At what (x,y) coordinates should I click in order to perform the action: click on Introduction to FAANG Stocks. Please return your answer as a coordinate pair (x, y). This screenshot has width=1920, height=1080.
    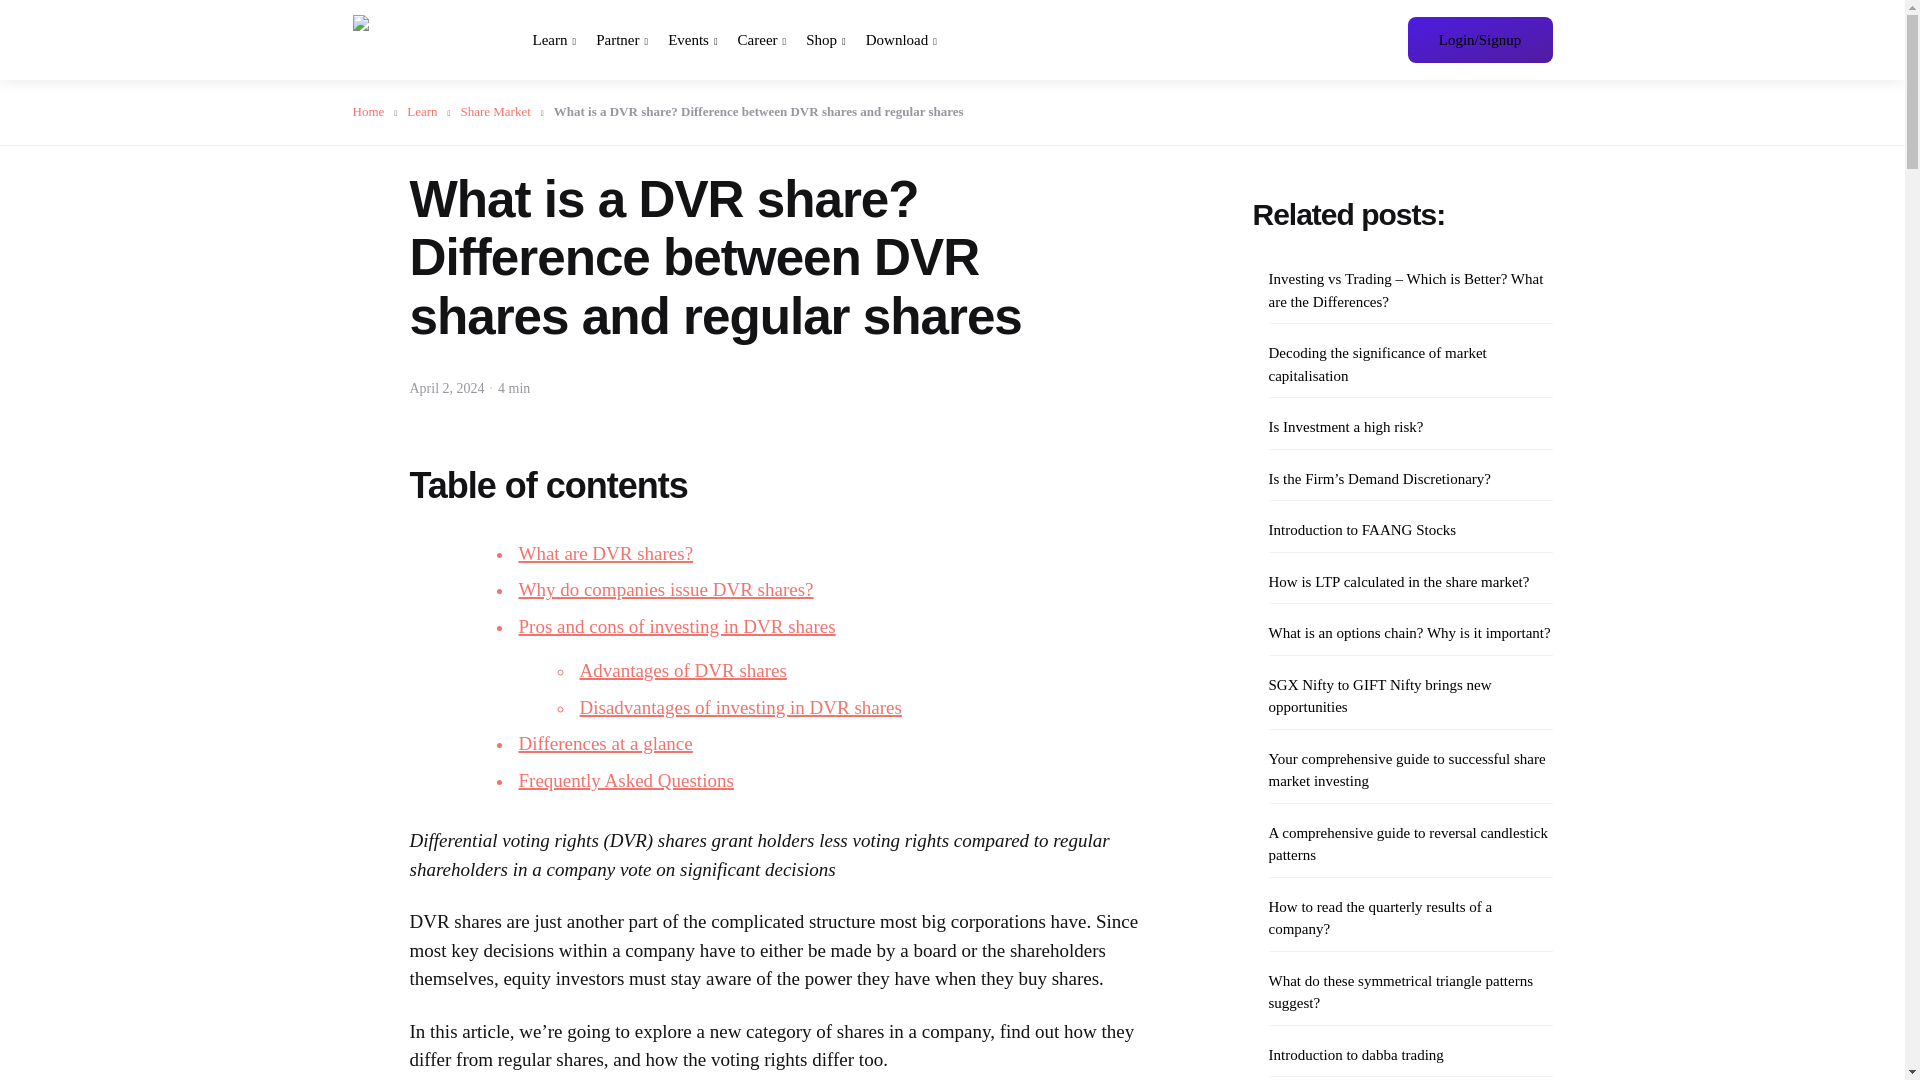
    Looking at the image, I should click on (1361, 530).